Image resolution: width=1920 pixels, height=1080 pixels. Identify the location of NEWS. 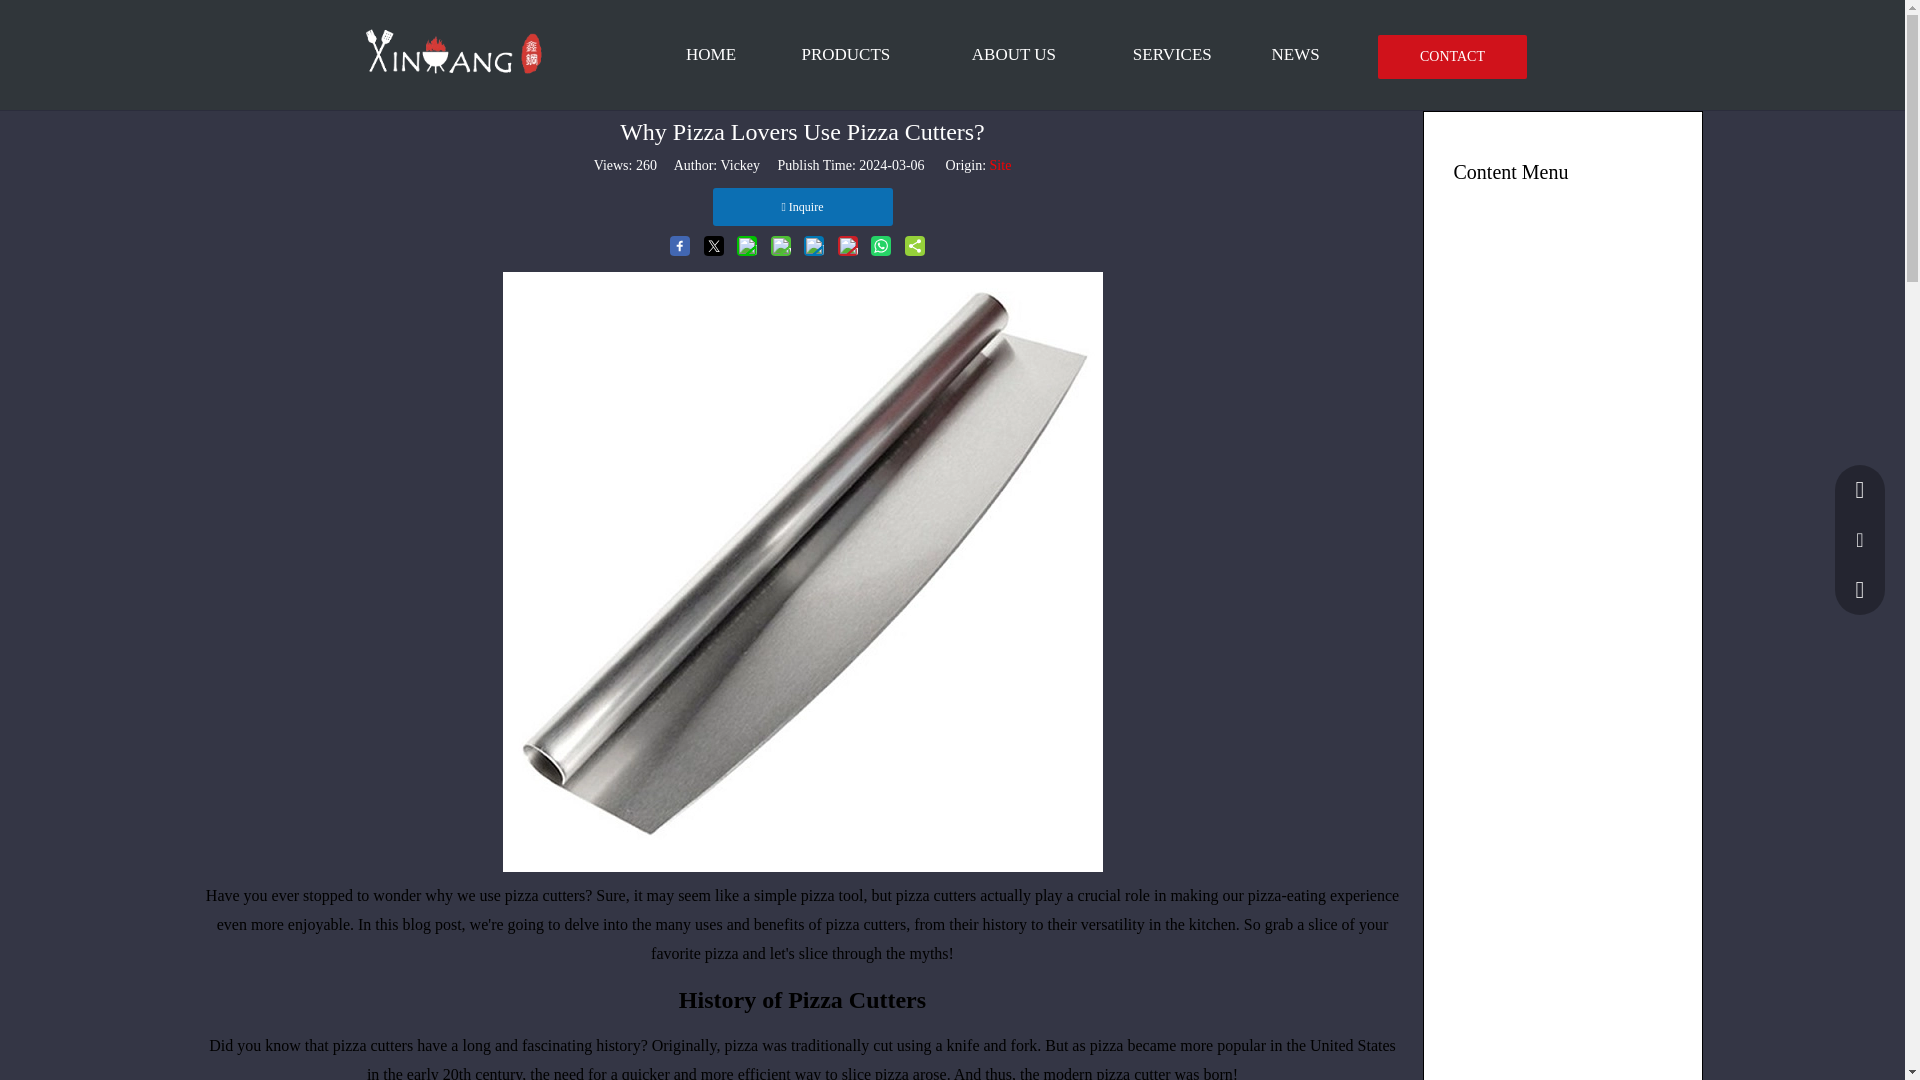
(1296, 55).